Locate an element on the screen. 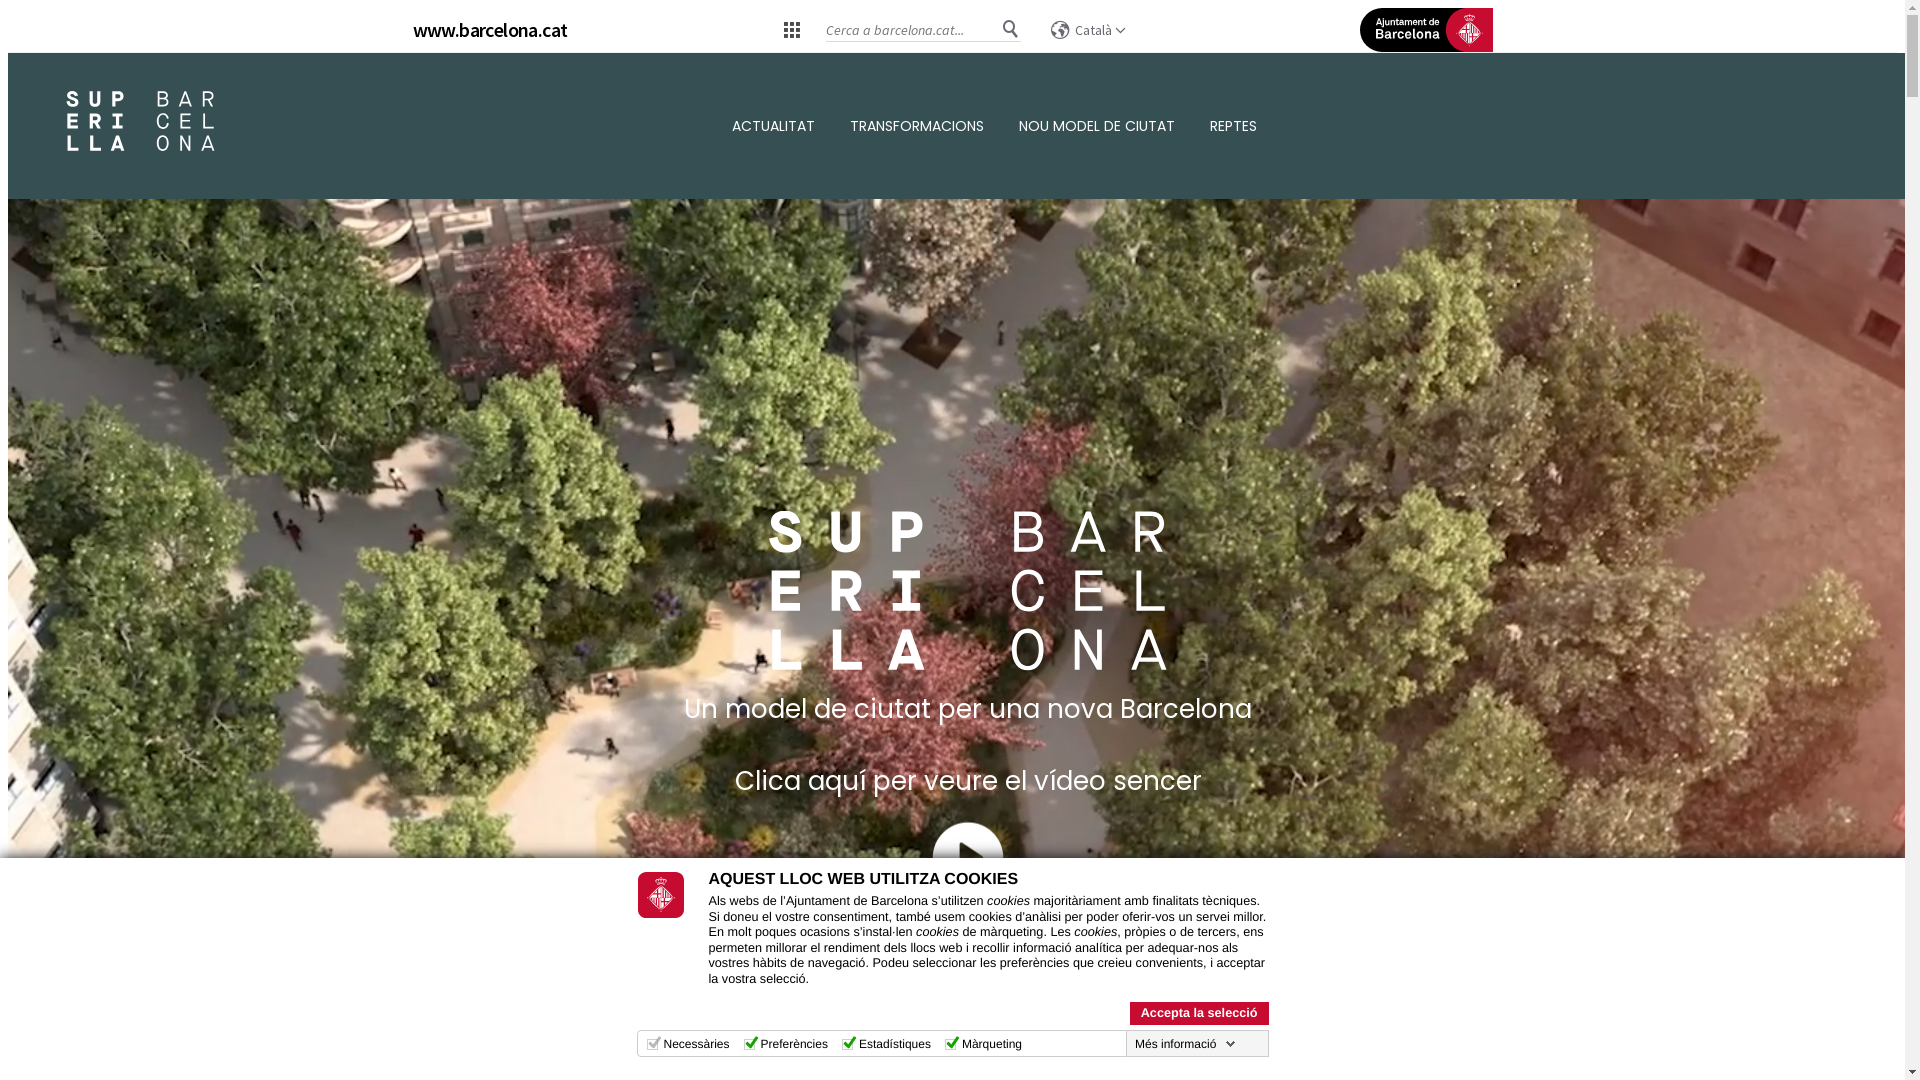 Image resolution: width=1920 pixels, height=1080 pixels. www.barcelona.cat is located at coordinates (490, 30).